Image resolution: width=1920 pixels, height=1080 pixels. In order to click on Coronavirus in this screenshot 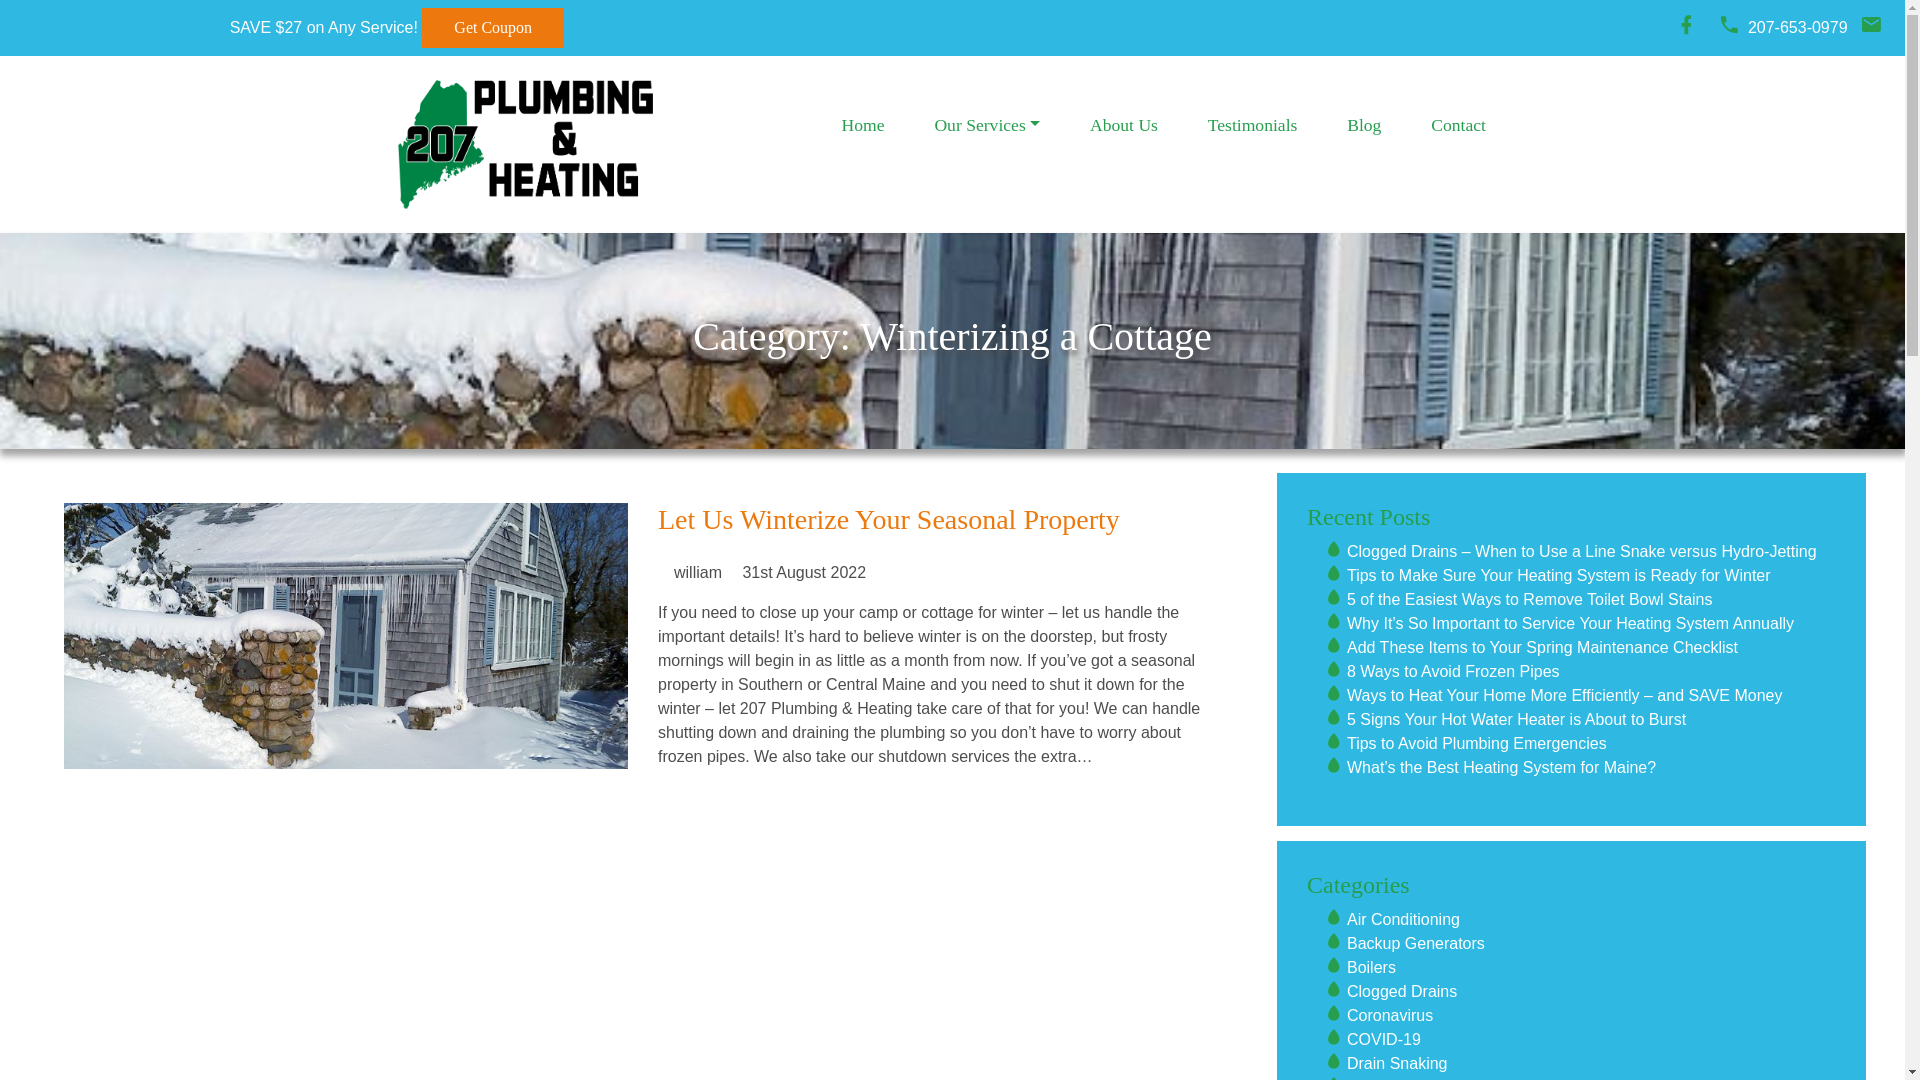, I will do `click(1390, 1016)`.